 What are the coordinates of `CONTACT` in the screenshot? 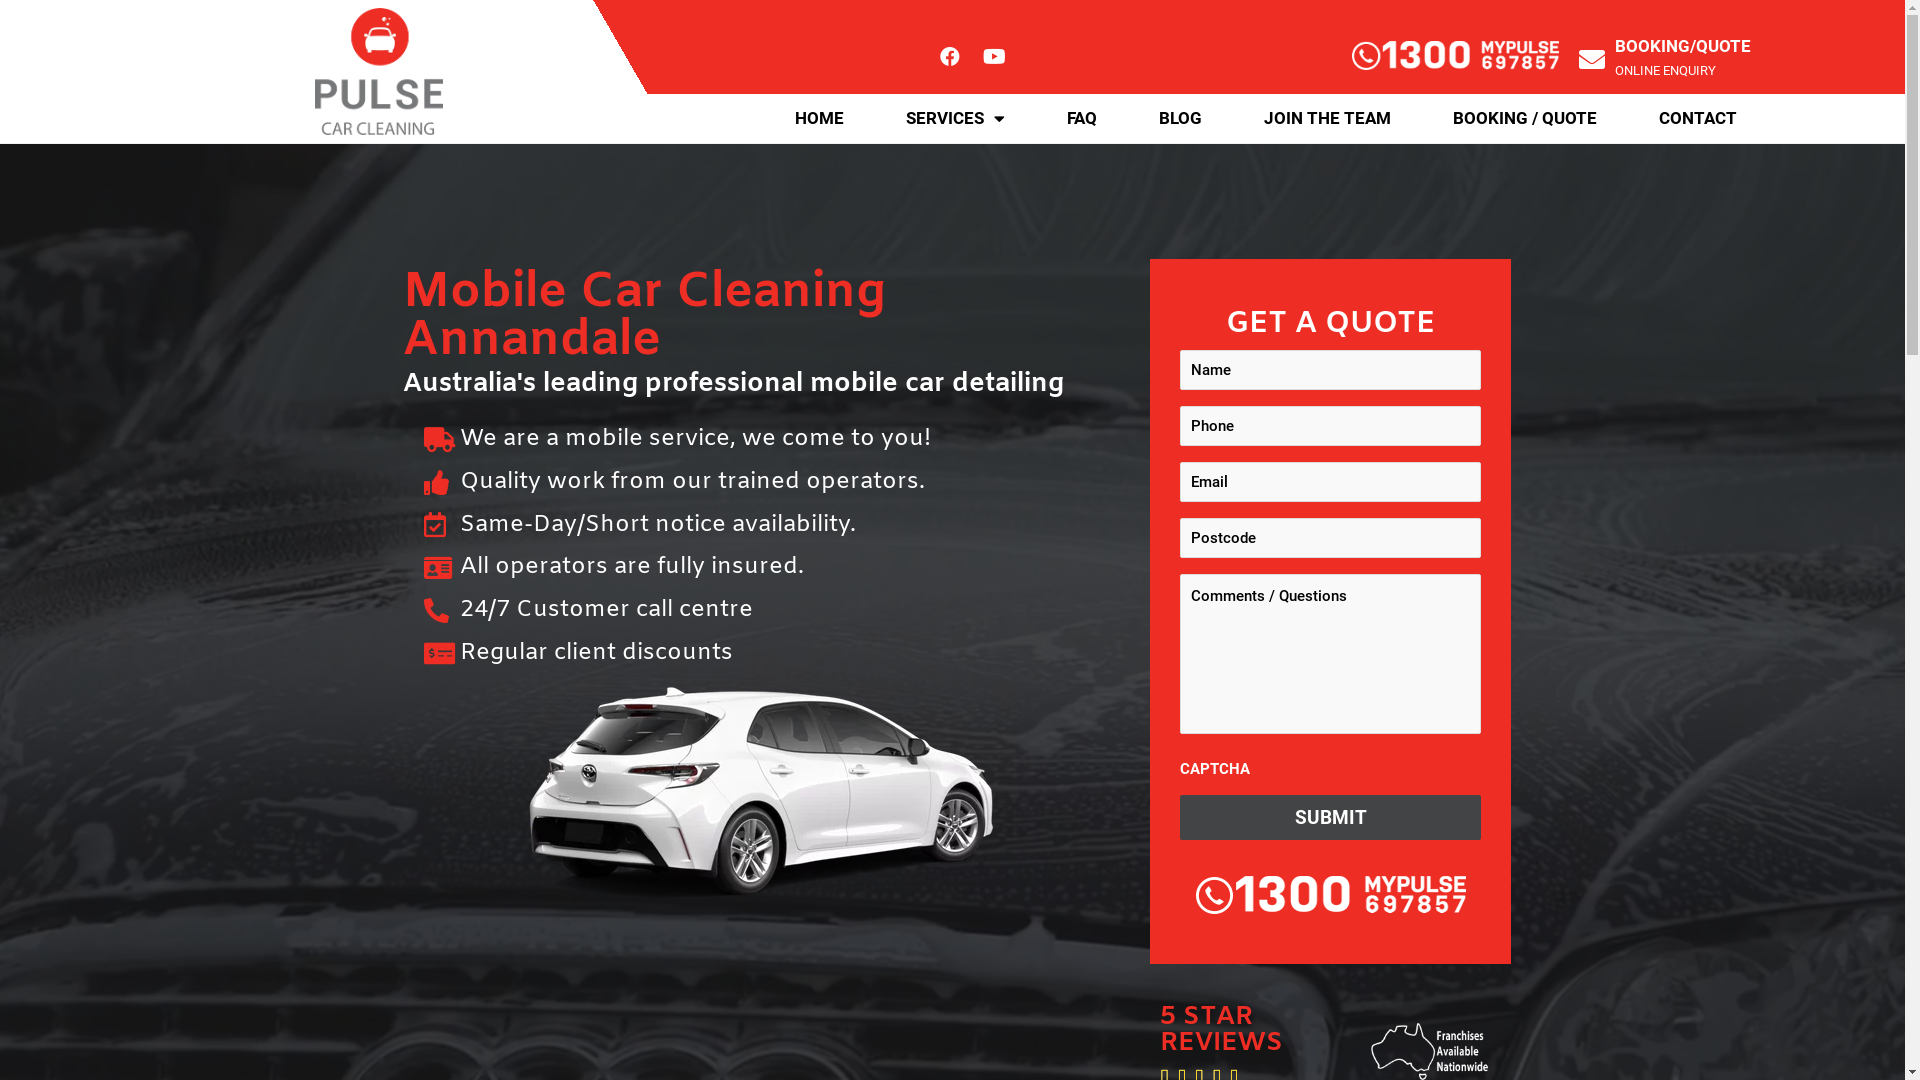 It's located at (1698, 118).